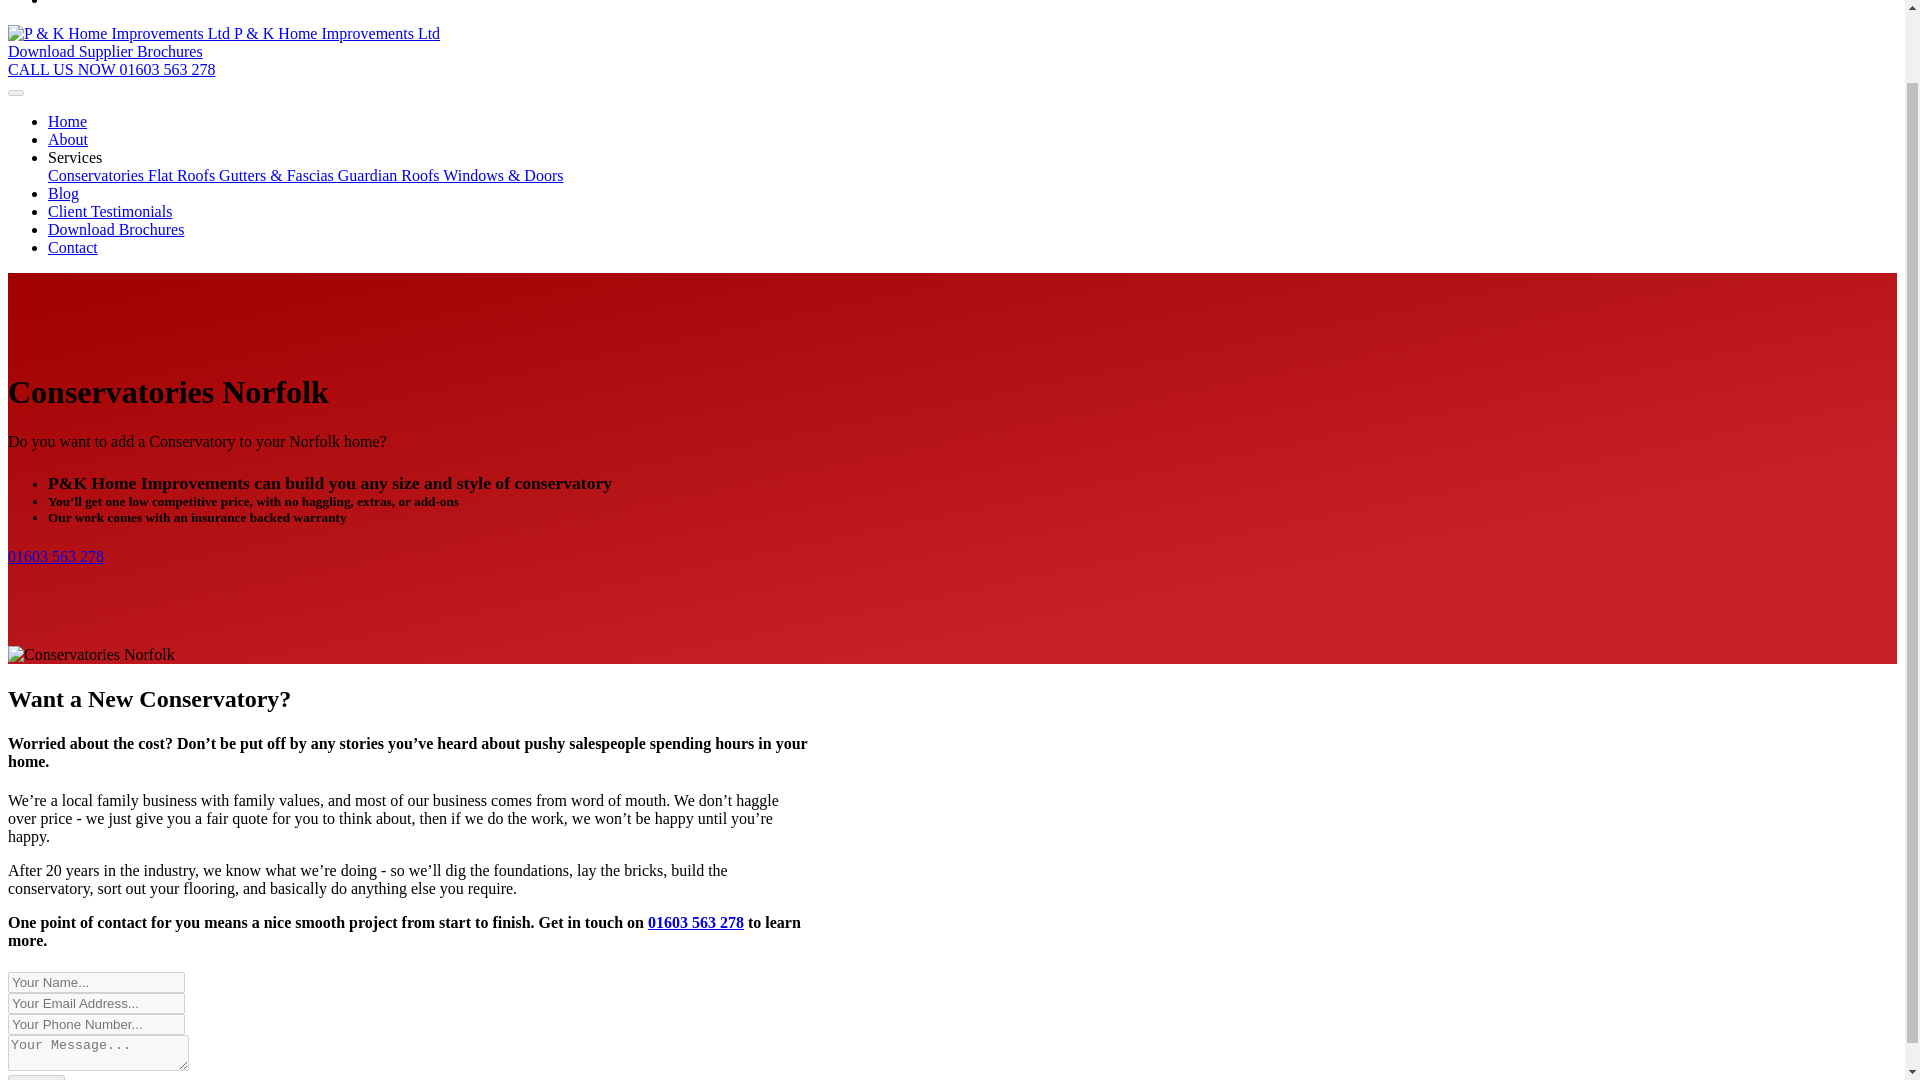 The width and height of the screenshot is (1920, 1080). Describe the element at coordinates (55, 556) in the screenshot. I see `01603 563 278` at that location.